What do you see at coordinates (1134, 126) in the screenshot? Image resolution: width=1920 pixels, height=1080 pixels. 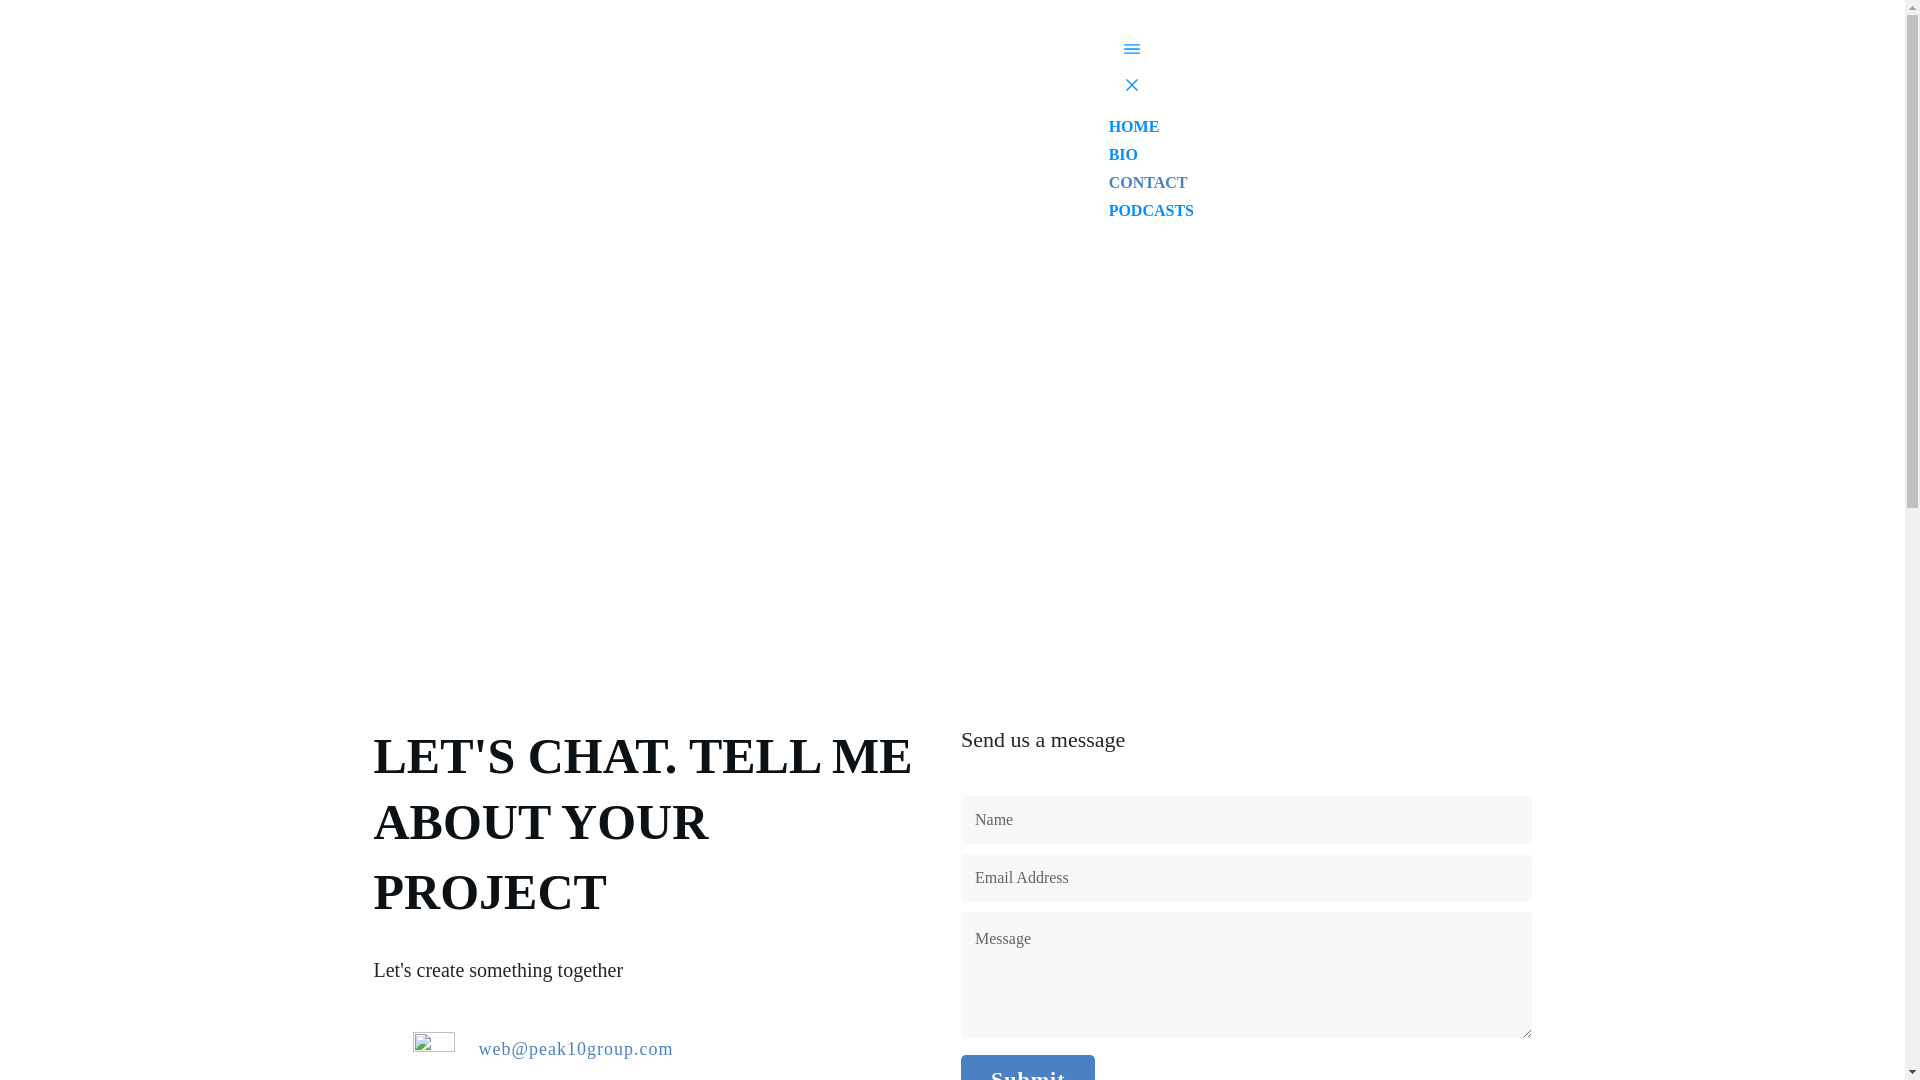 I see `HOME` at bounding box center [1134, 126].